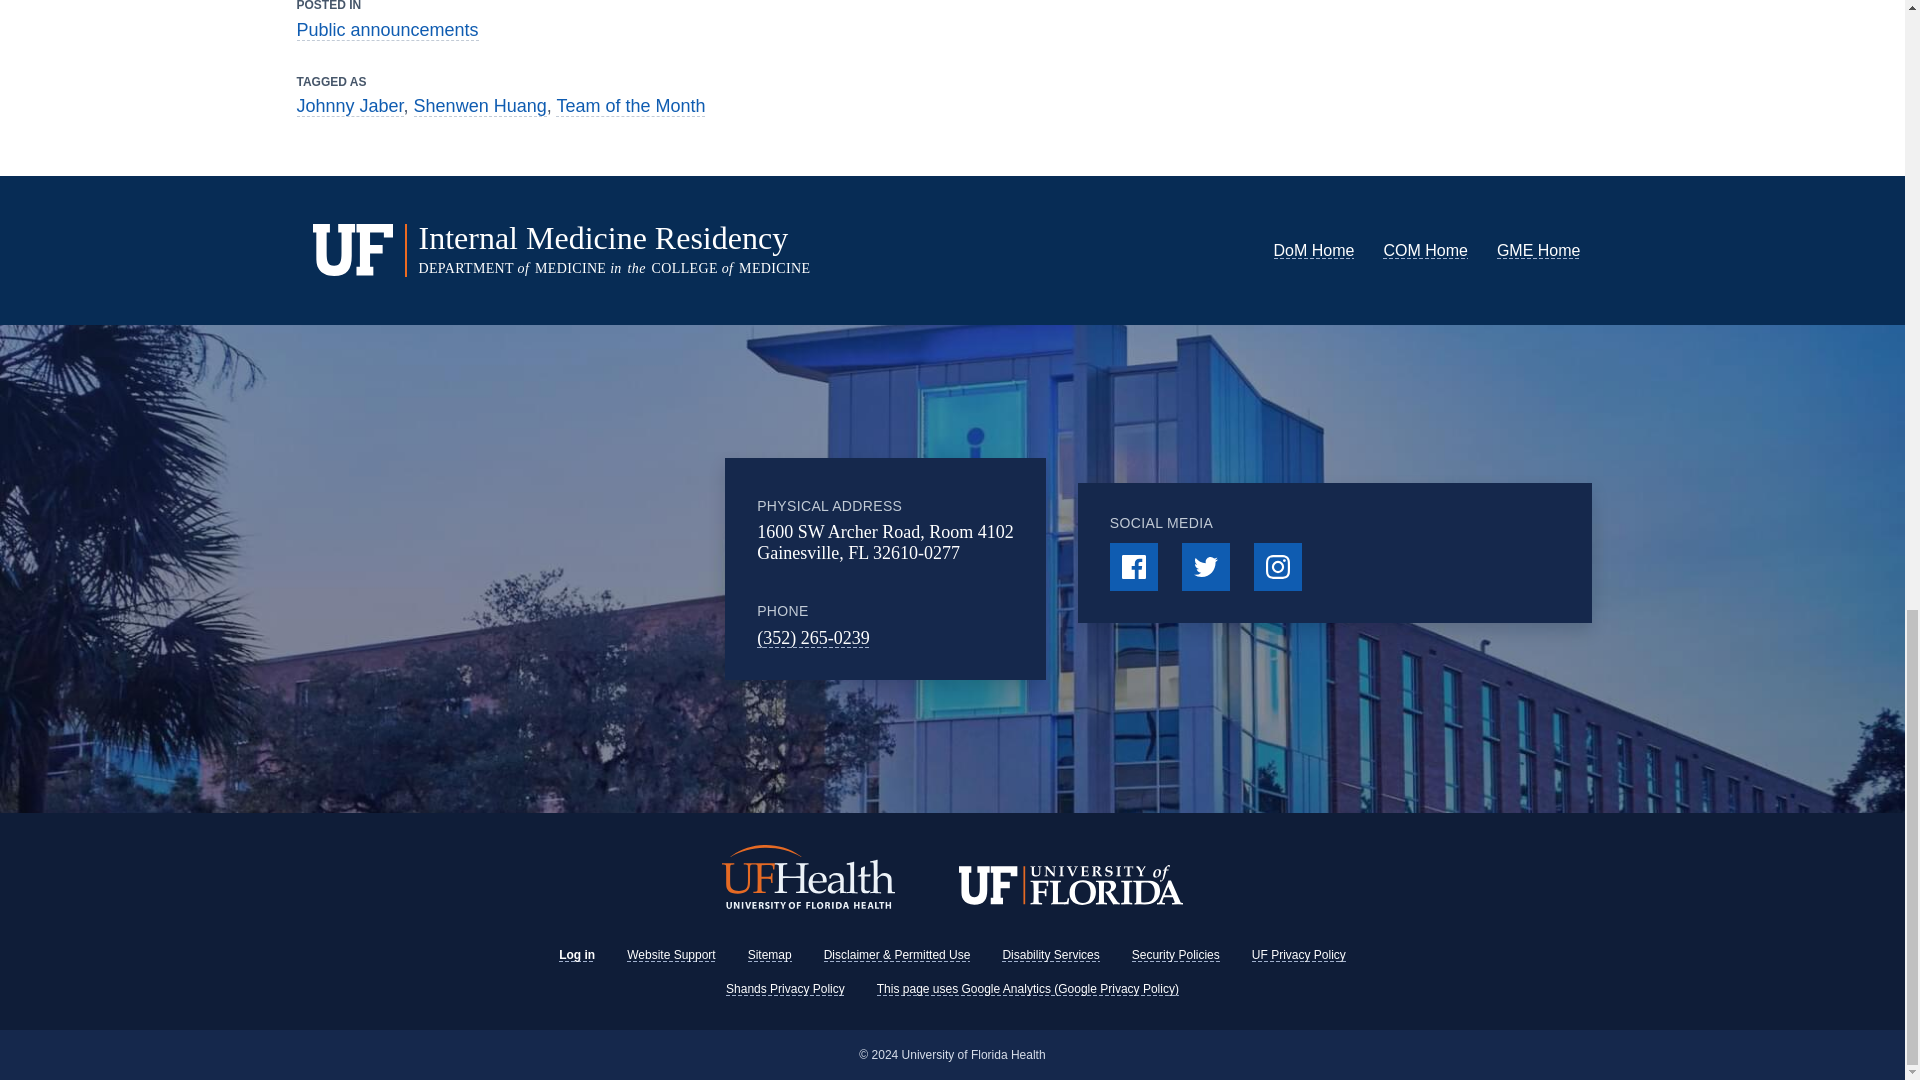  I want to click on Sitemap, so click(770, 955).